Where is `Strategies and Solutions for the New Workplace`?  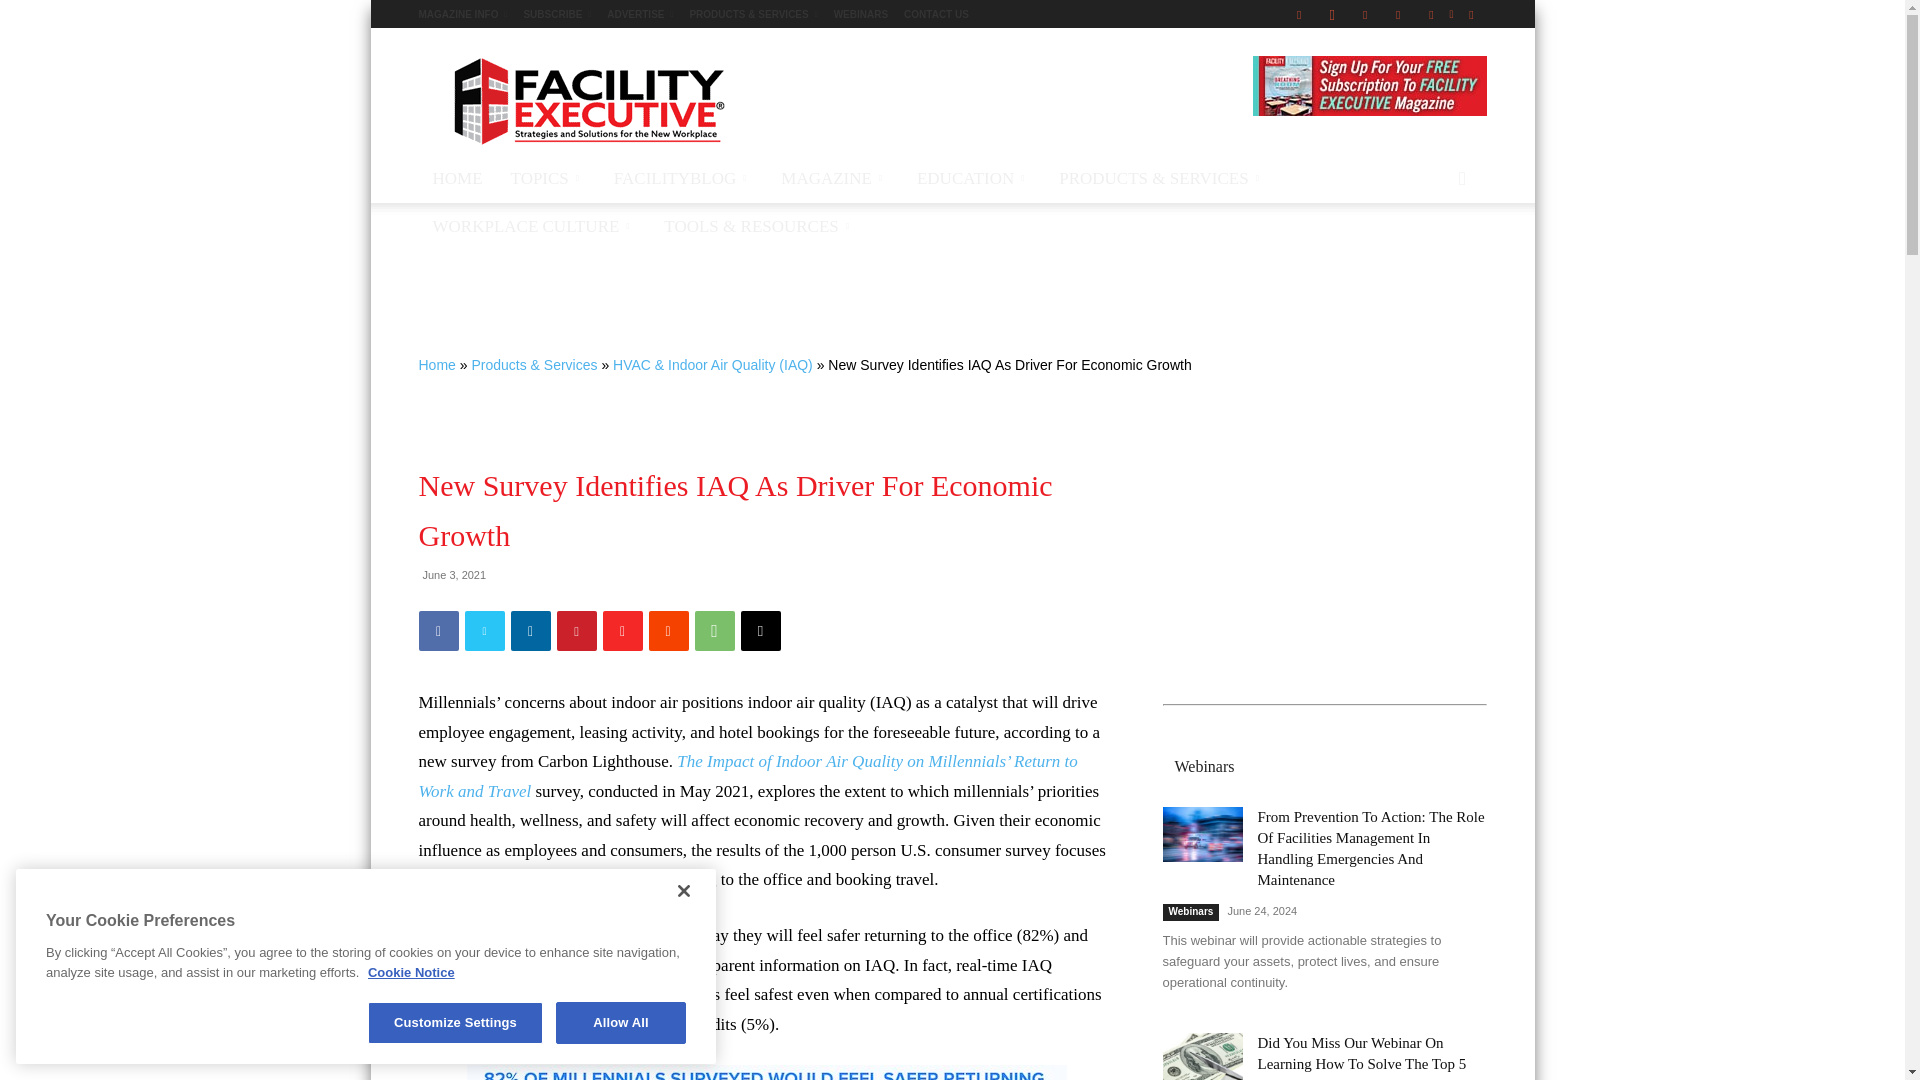
Strategies and Solutions for the New Workplace is located at coordinates (587, 100).